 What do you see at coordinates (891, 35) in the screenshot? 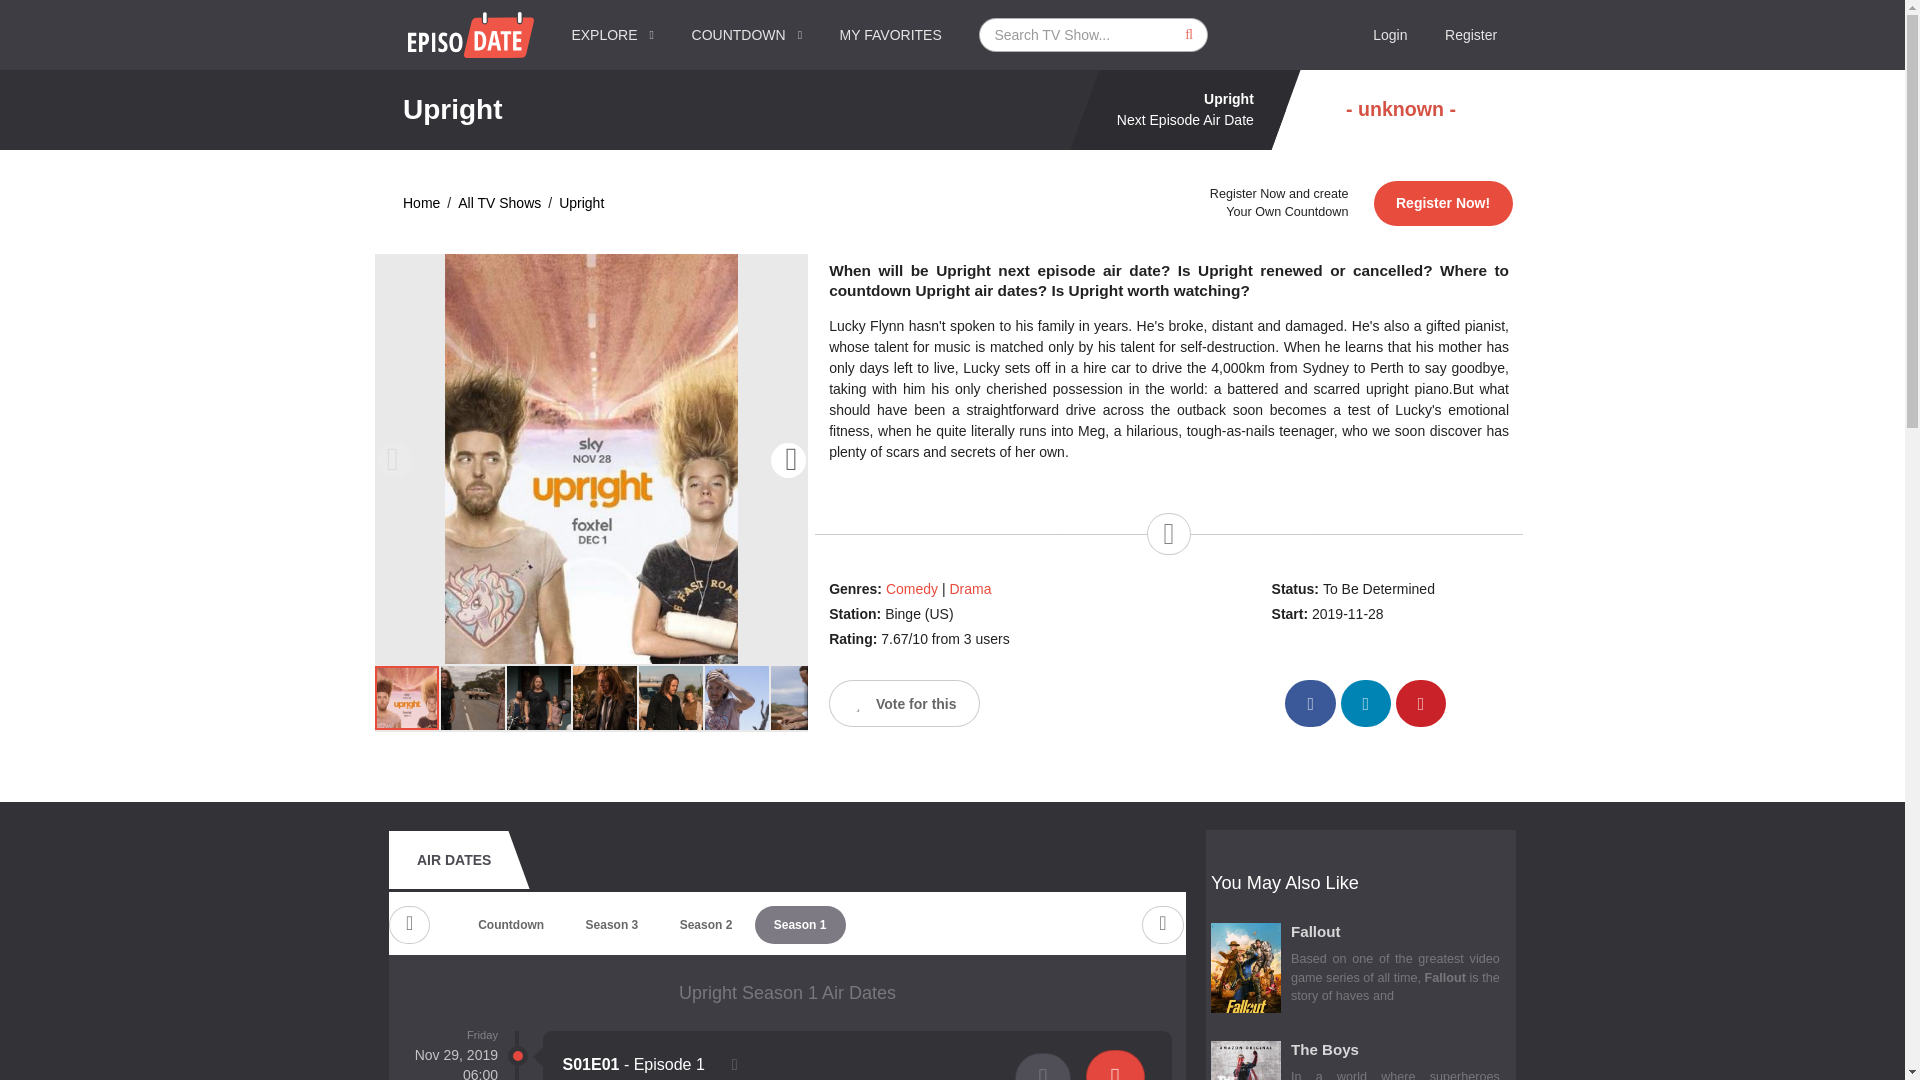
I see `MY FAVORITES` at bounding box center [891, 35].